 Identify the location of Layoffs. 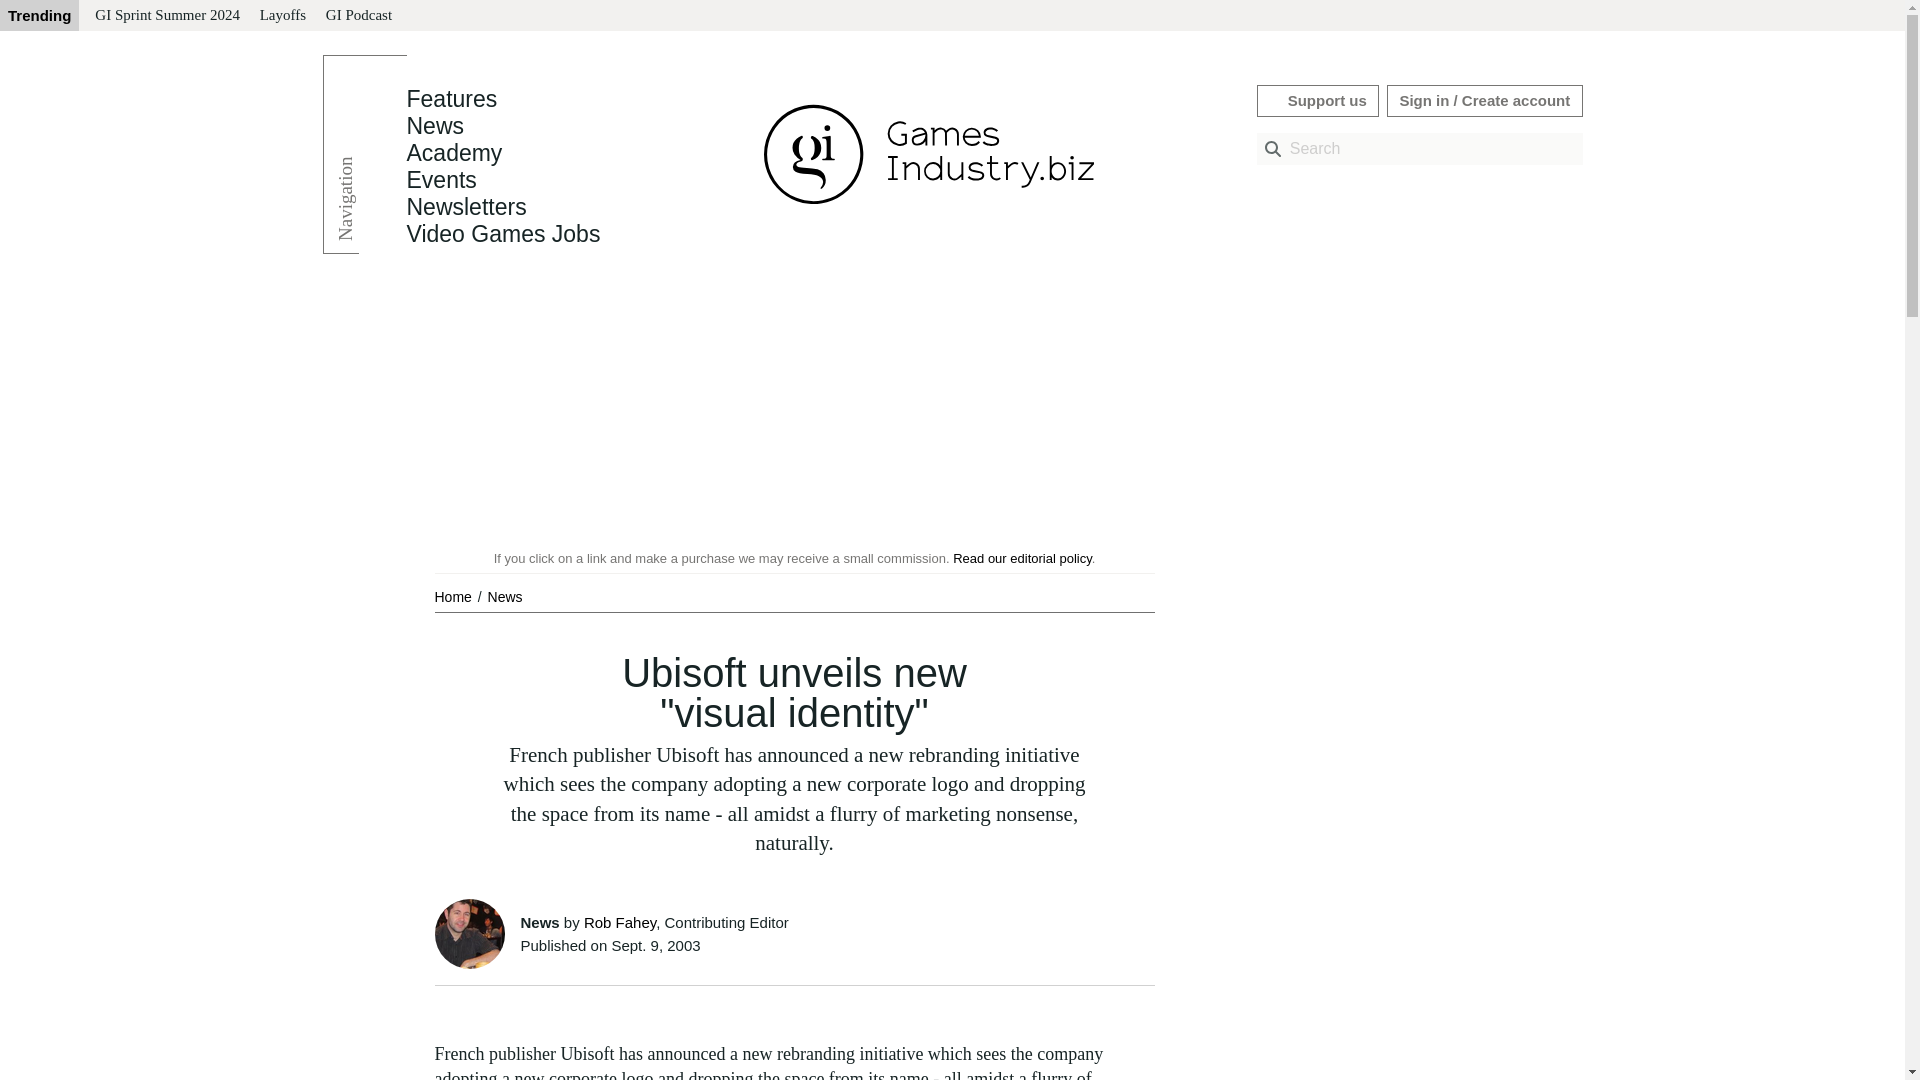
(282, 16).